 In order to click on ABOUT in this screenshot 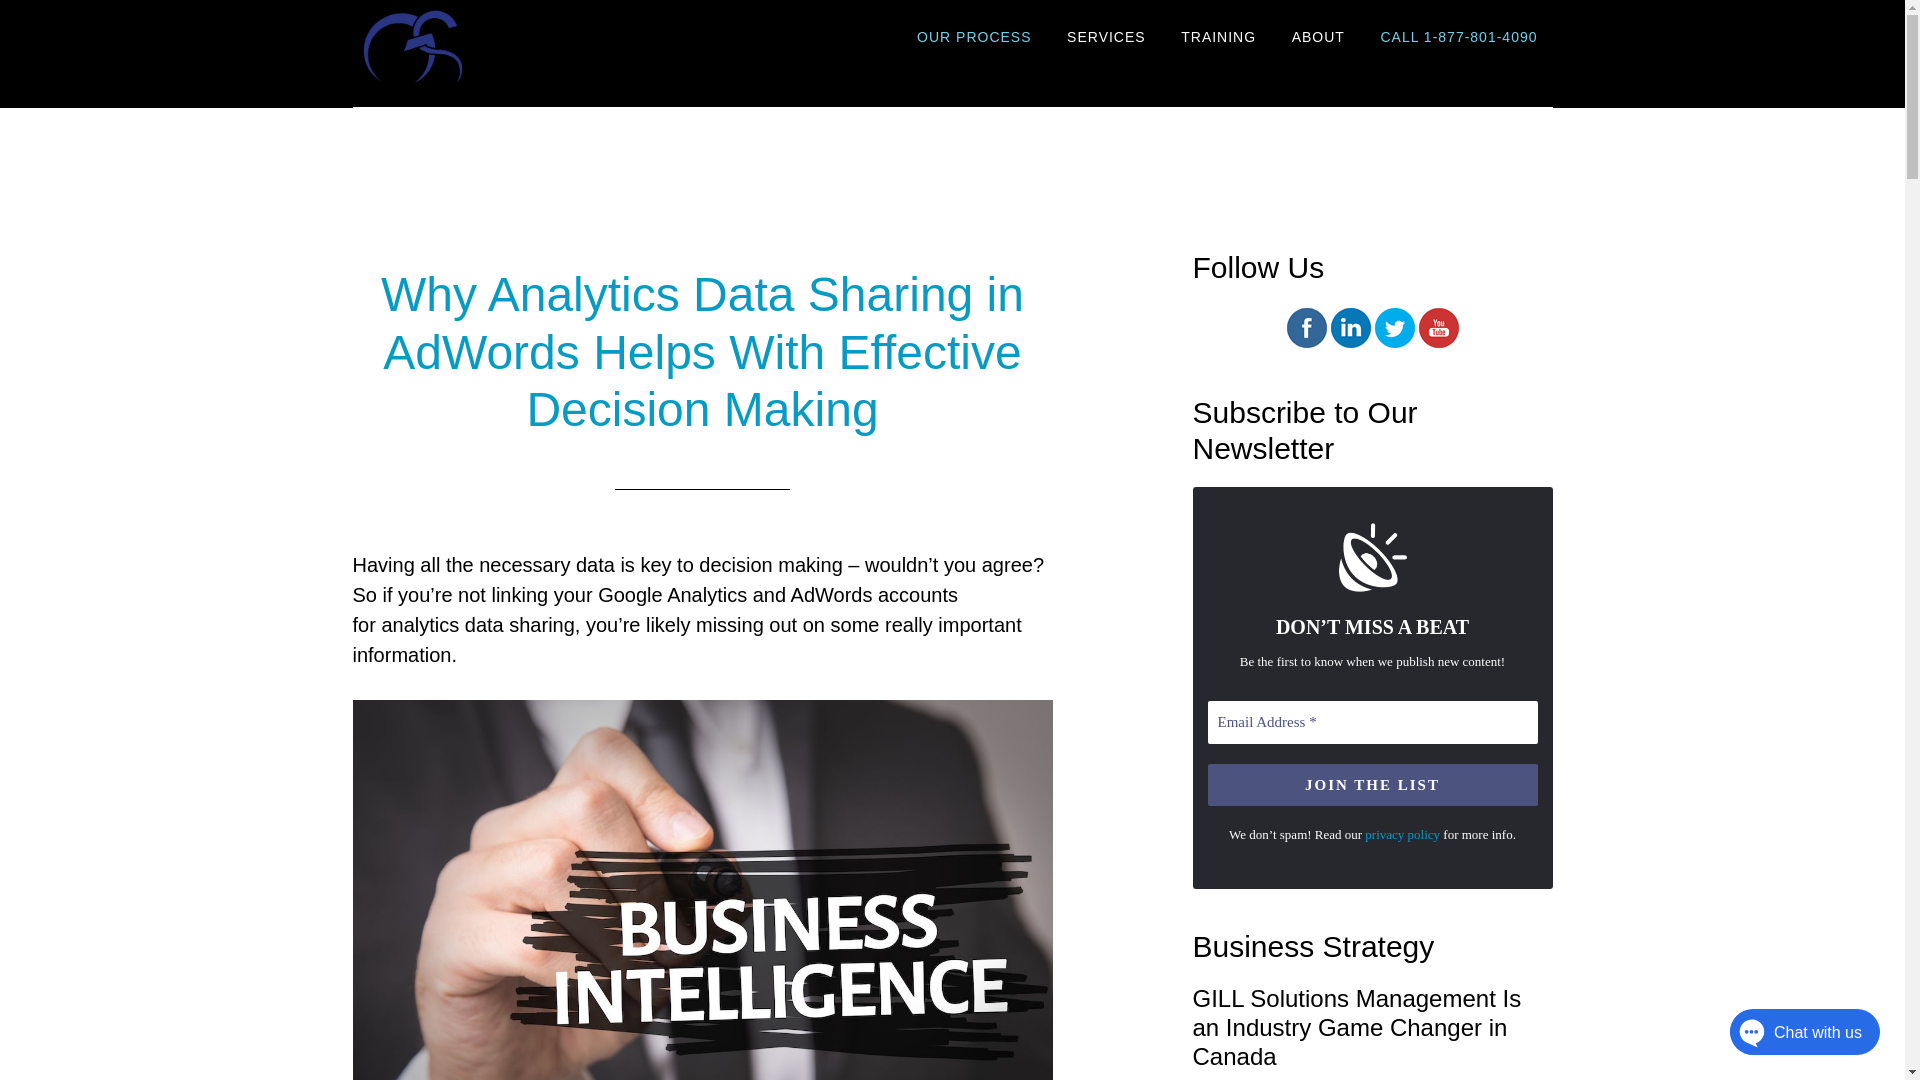, I will do `click(1318, 38)`.